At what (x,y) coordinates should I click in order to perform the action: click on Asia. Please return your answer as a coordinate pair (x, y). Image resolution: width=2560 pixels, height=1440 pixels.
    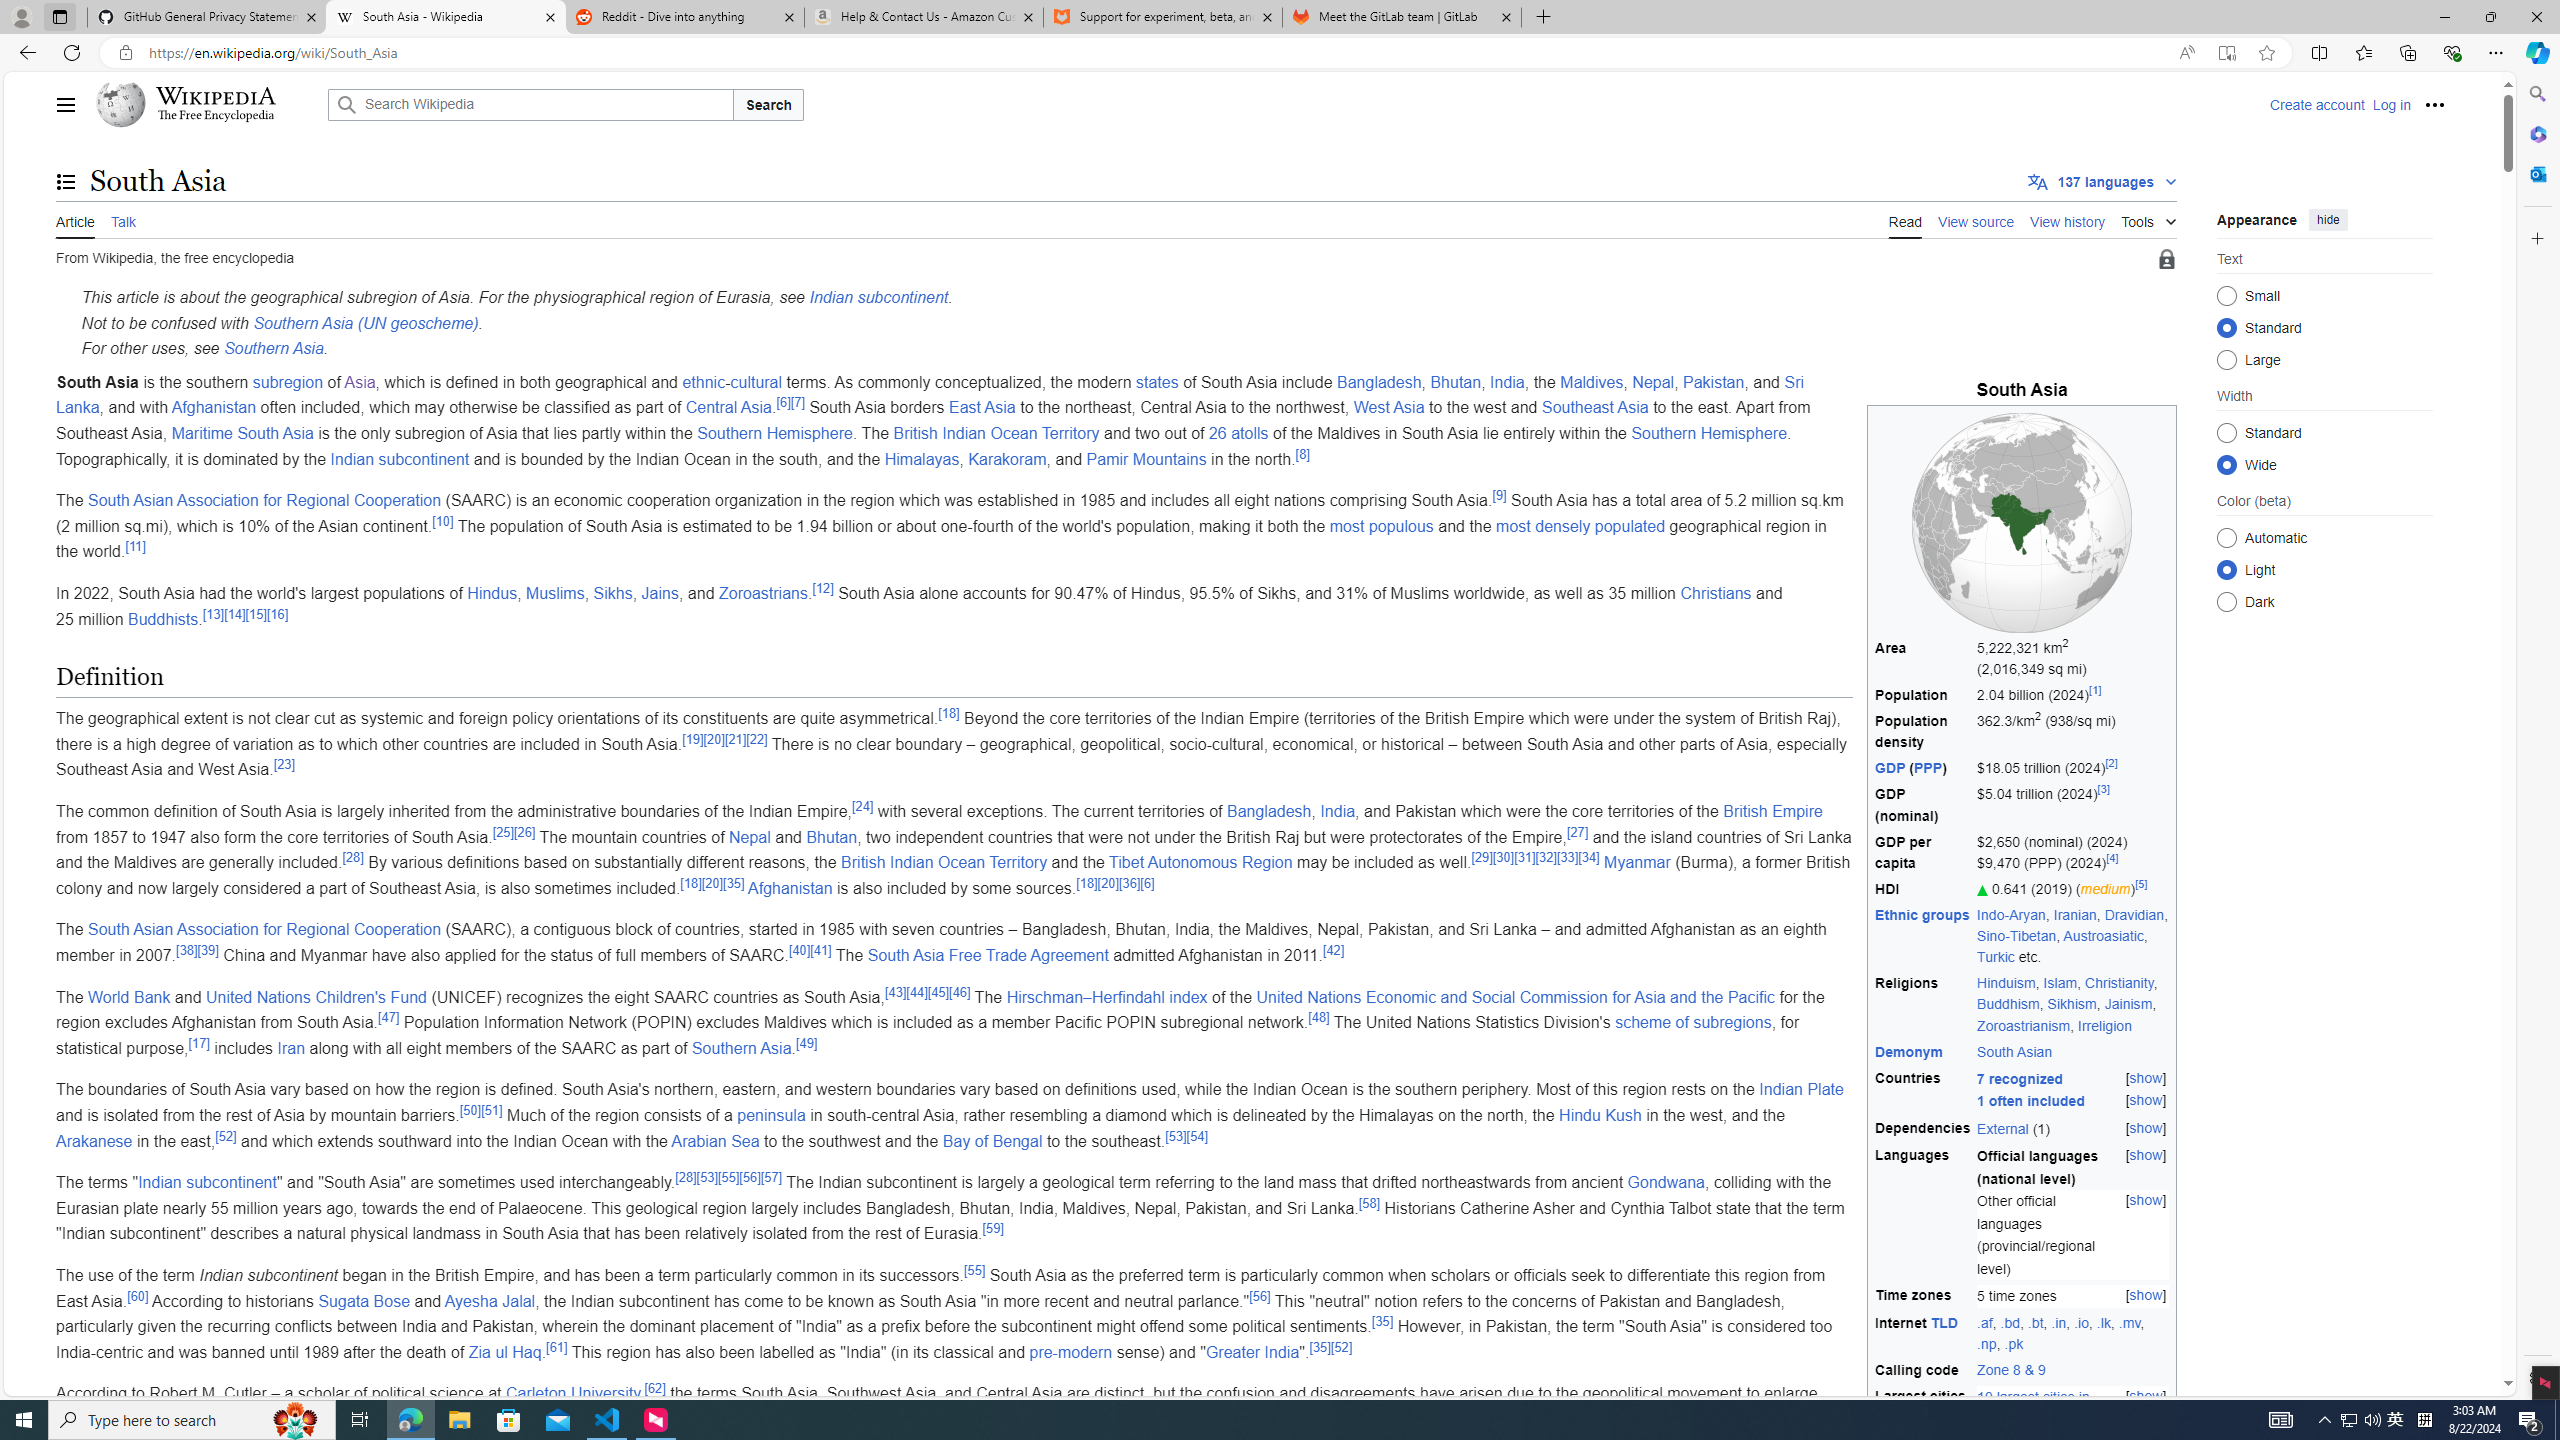
    Looking at the image, I should click on (360, 382).